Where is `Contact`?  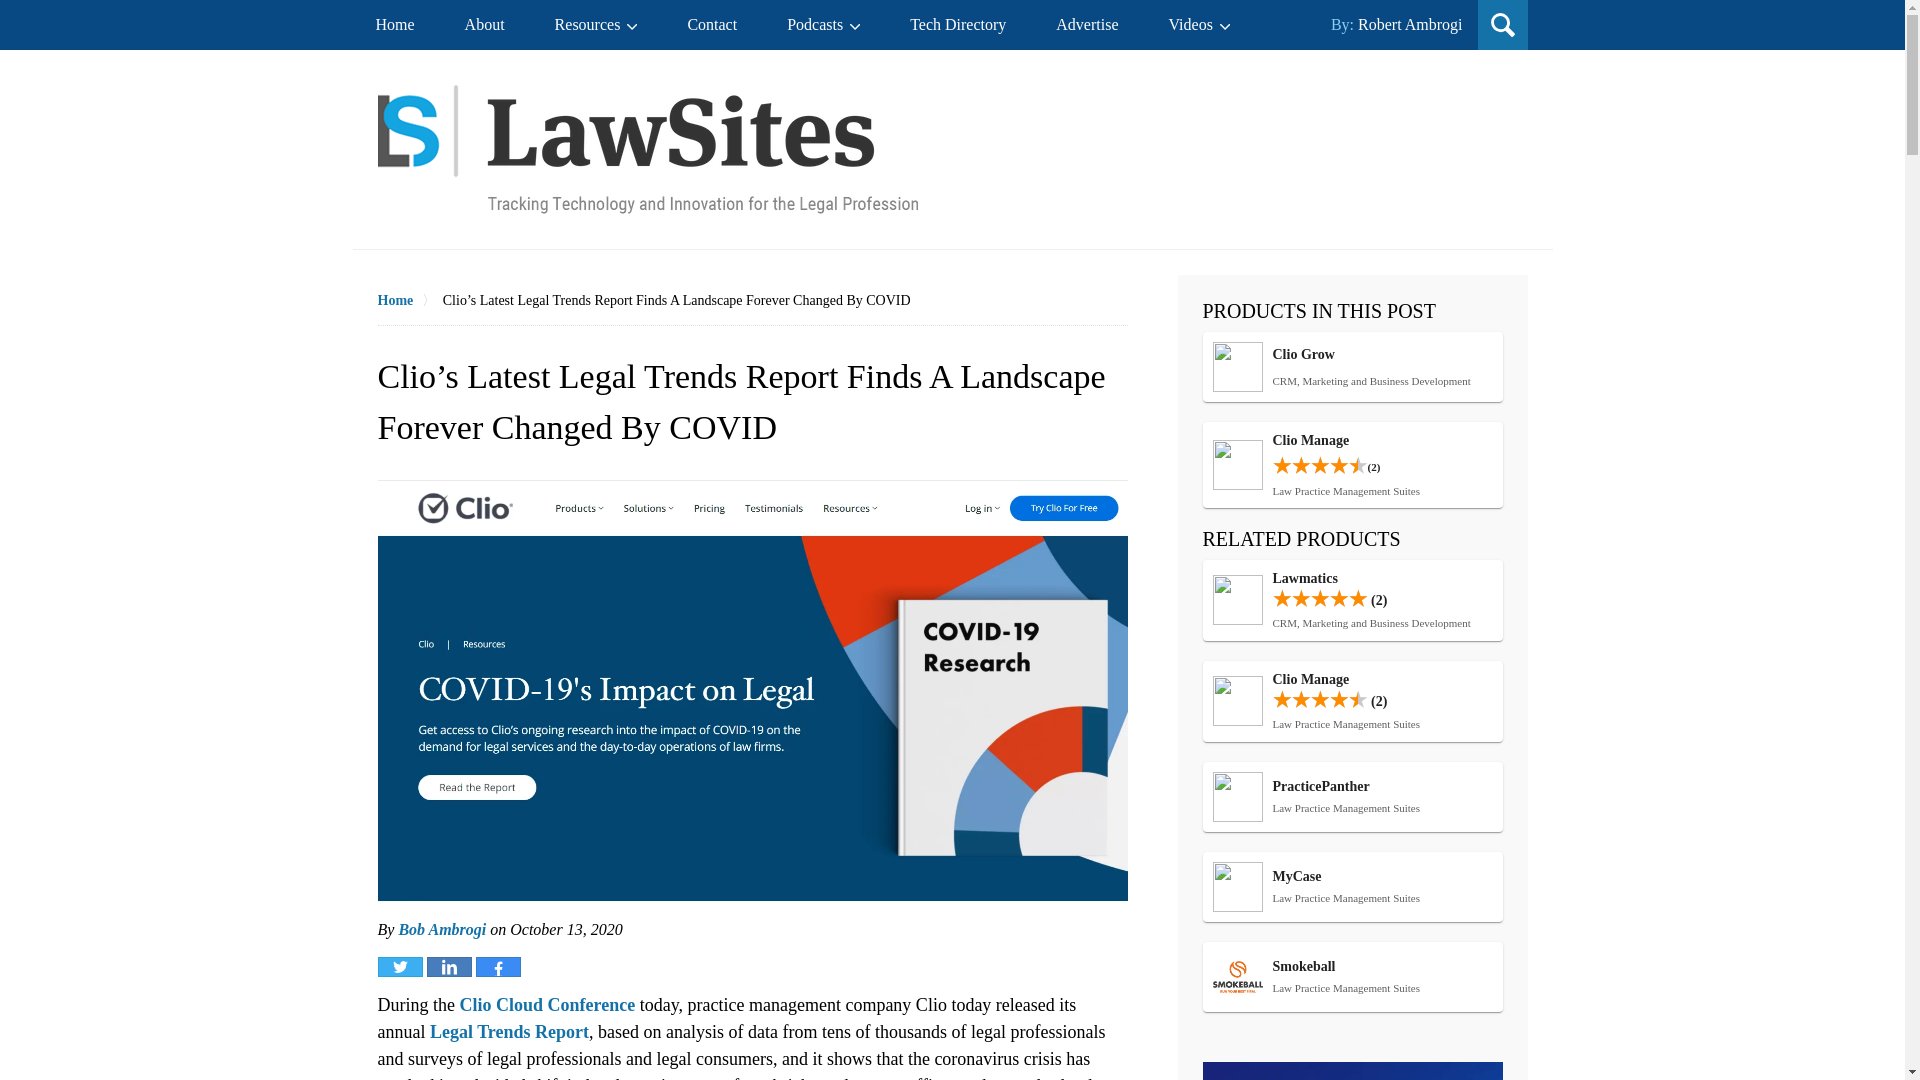
Contact is located at coordinates (958, 24).